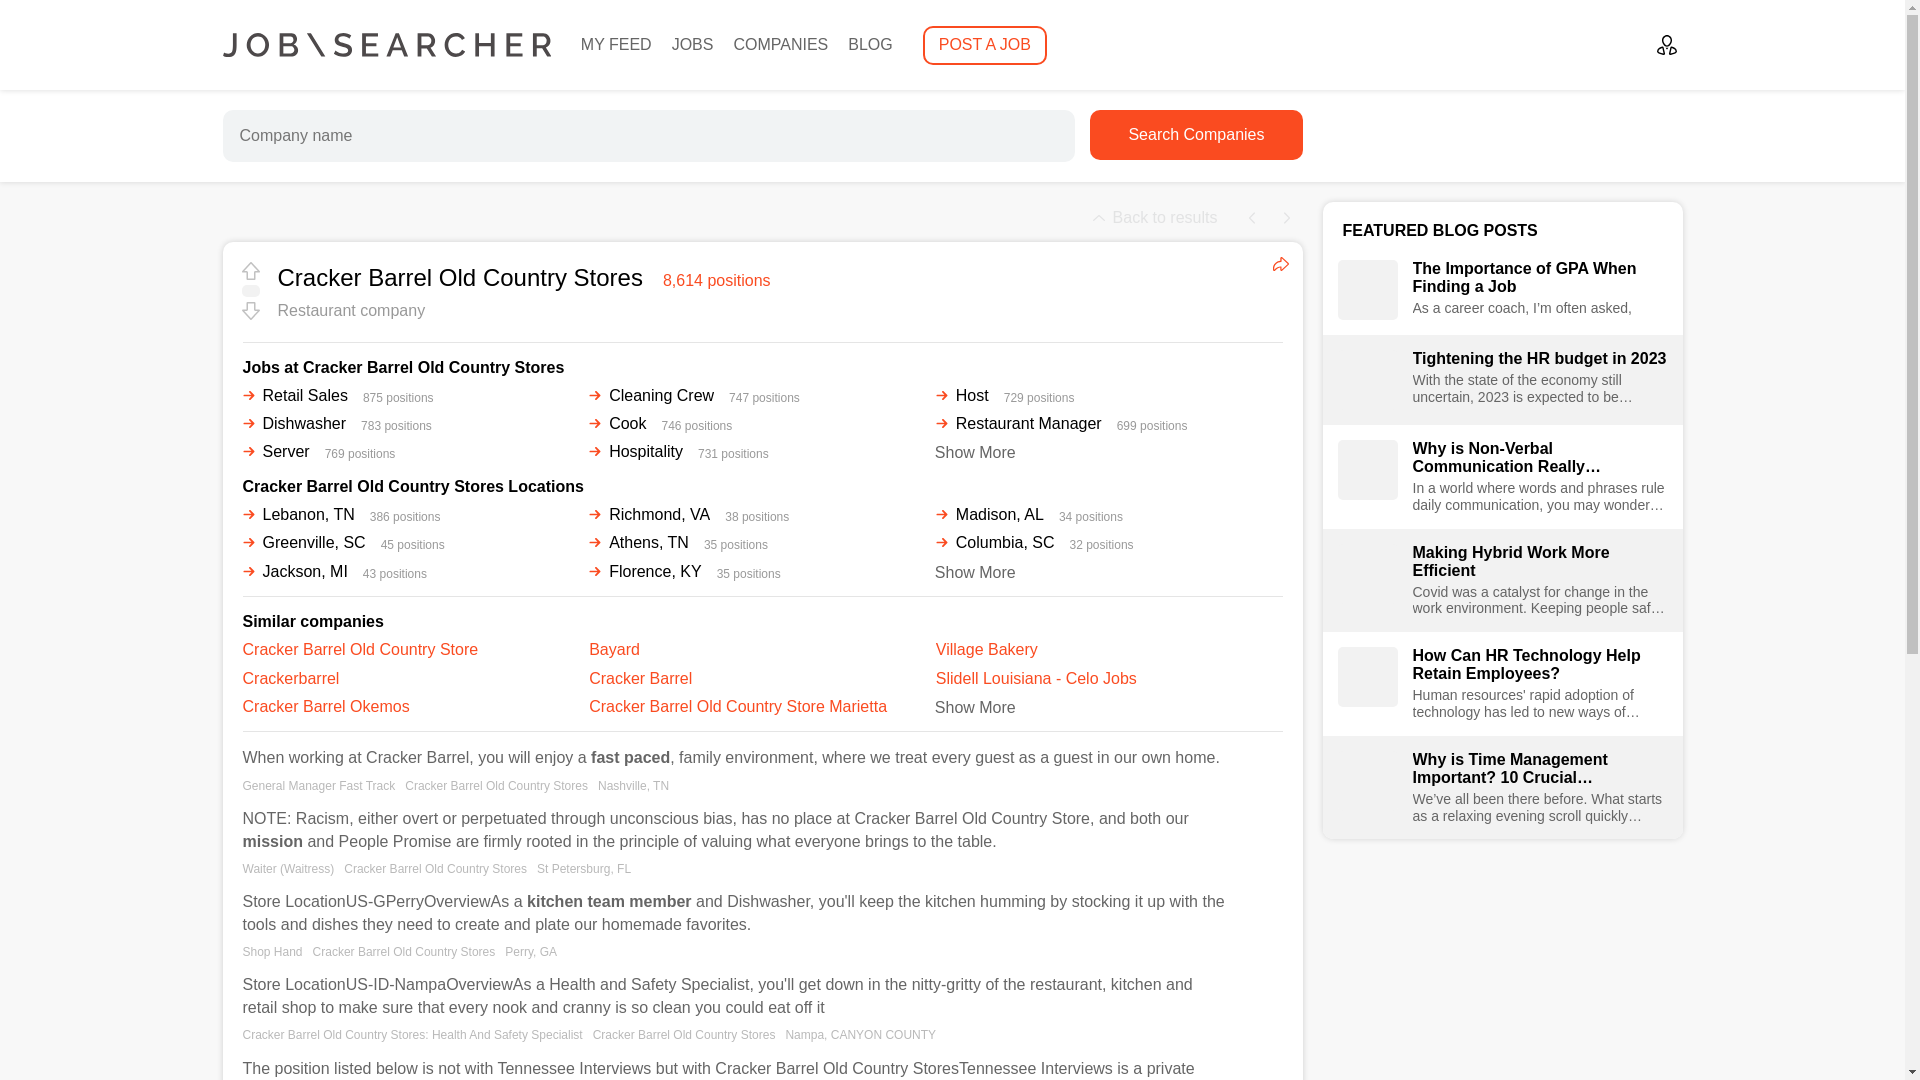 This screenshot has width=1920, height=1080. I want to click on Cook, so click(617, 423).